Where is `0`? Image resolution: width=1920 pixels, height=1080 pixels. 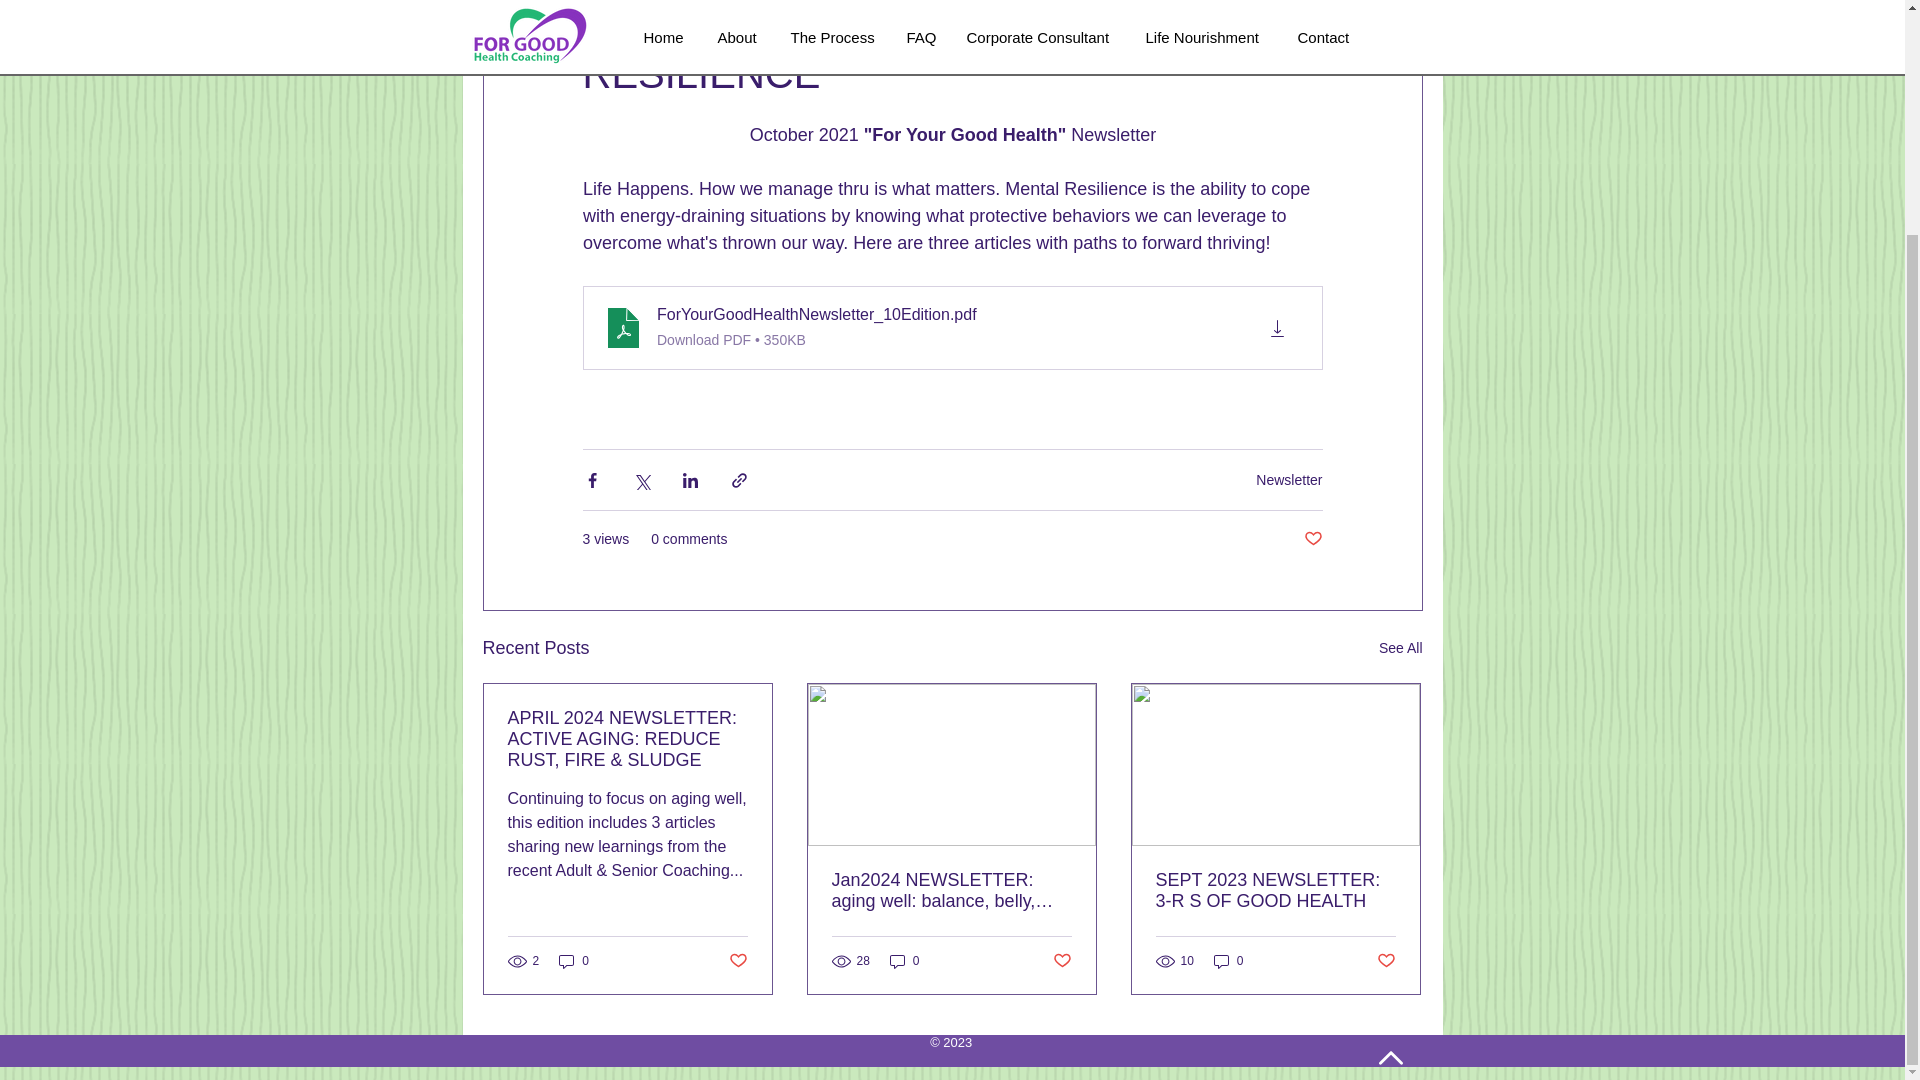
0 is located at coordinates (904, 960).